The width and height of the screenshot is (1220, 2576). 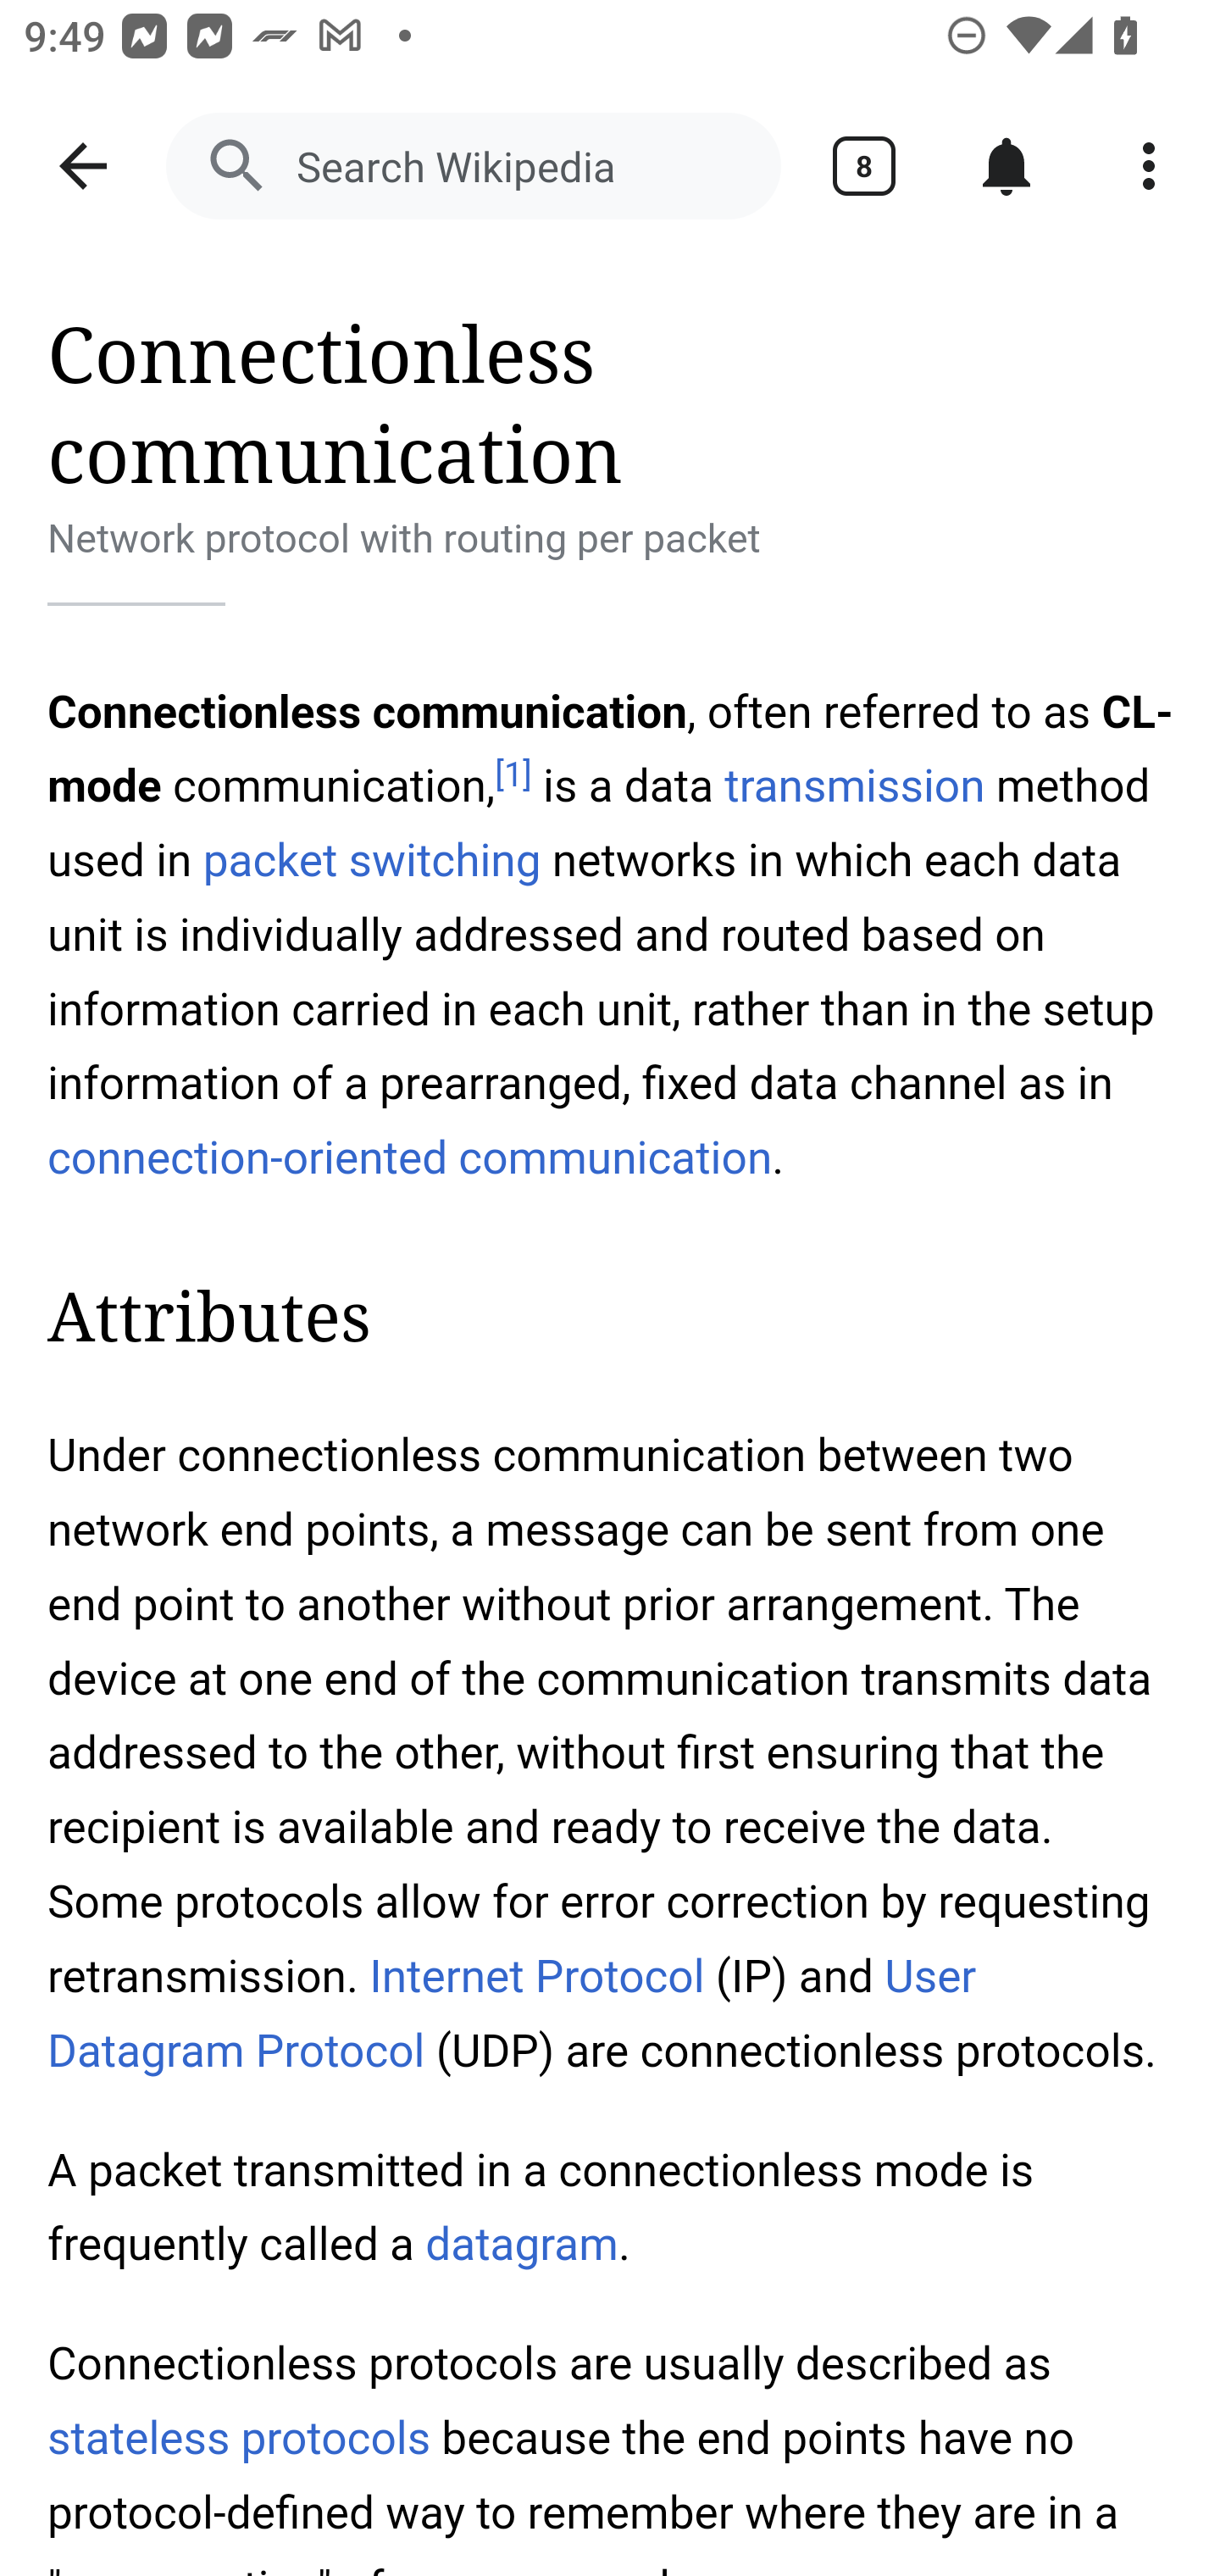 I want to click on User Datagram Protocol, so click(x=513, y=2013).